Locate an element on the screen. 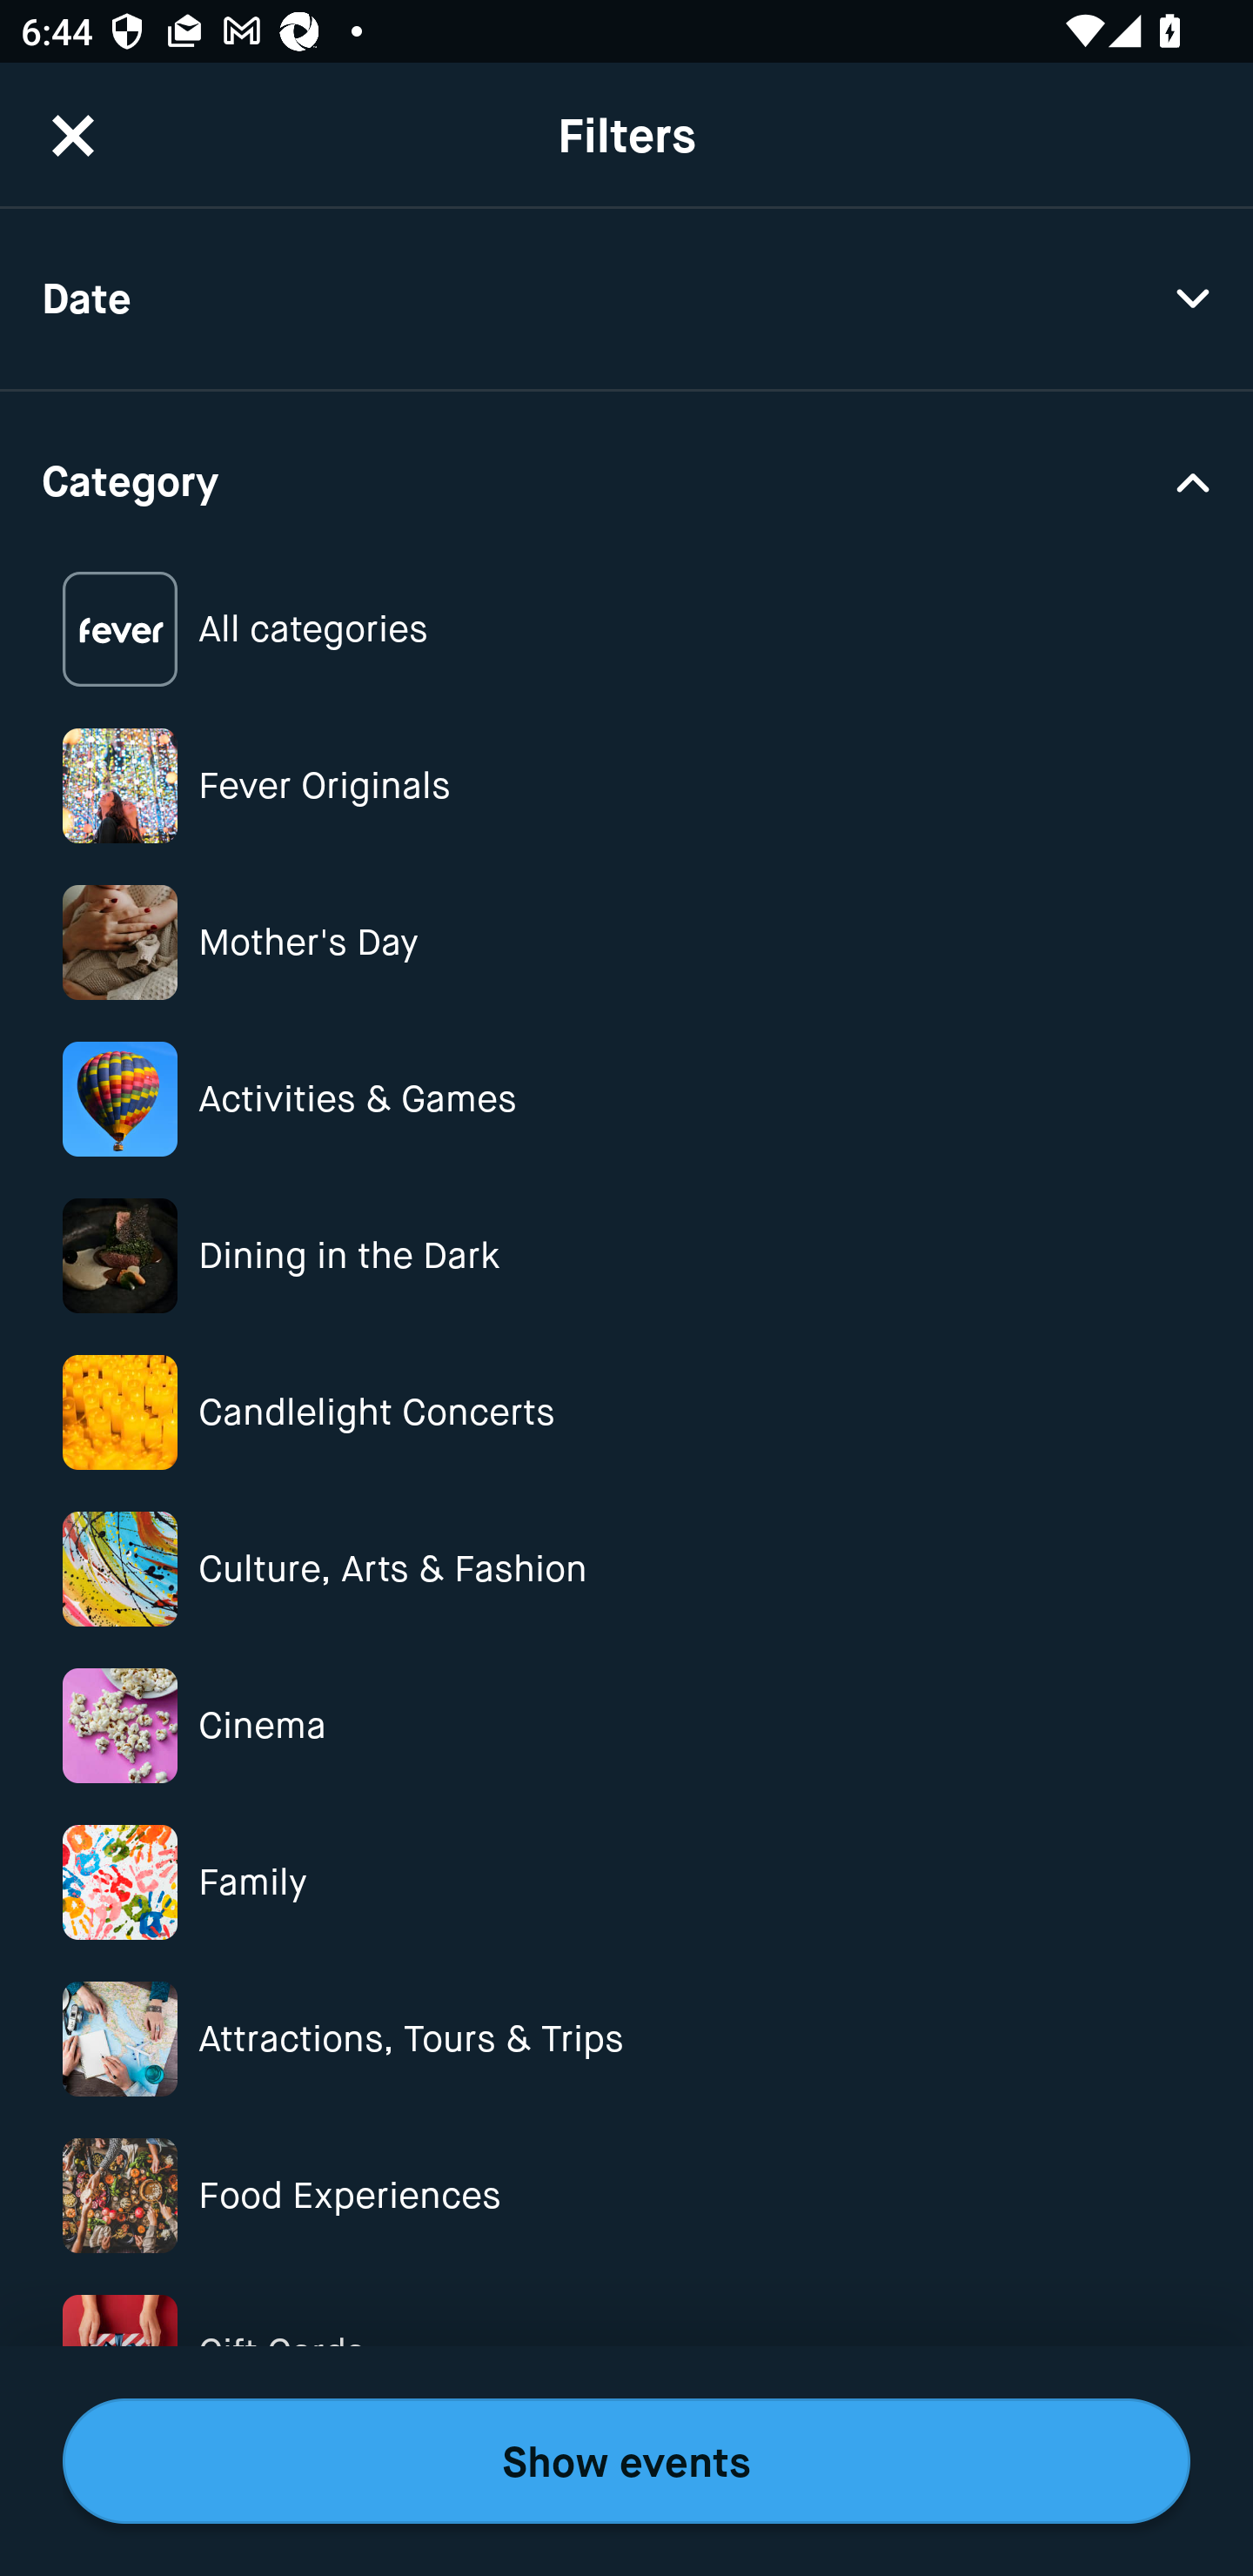 The width and height of the screenshot is (1253, 2576). Category Image Mother's Day is located at coordinates (626, 943).